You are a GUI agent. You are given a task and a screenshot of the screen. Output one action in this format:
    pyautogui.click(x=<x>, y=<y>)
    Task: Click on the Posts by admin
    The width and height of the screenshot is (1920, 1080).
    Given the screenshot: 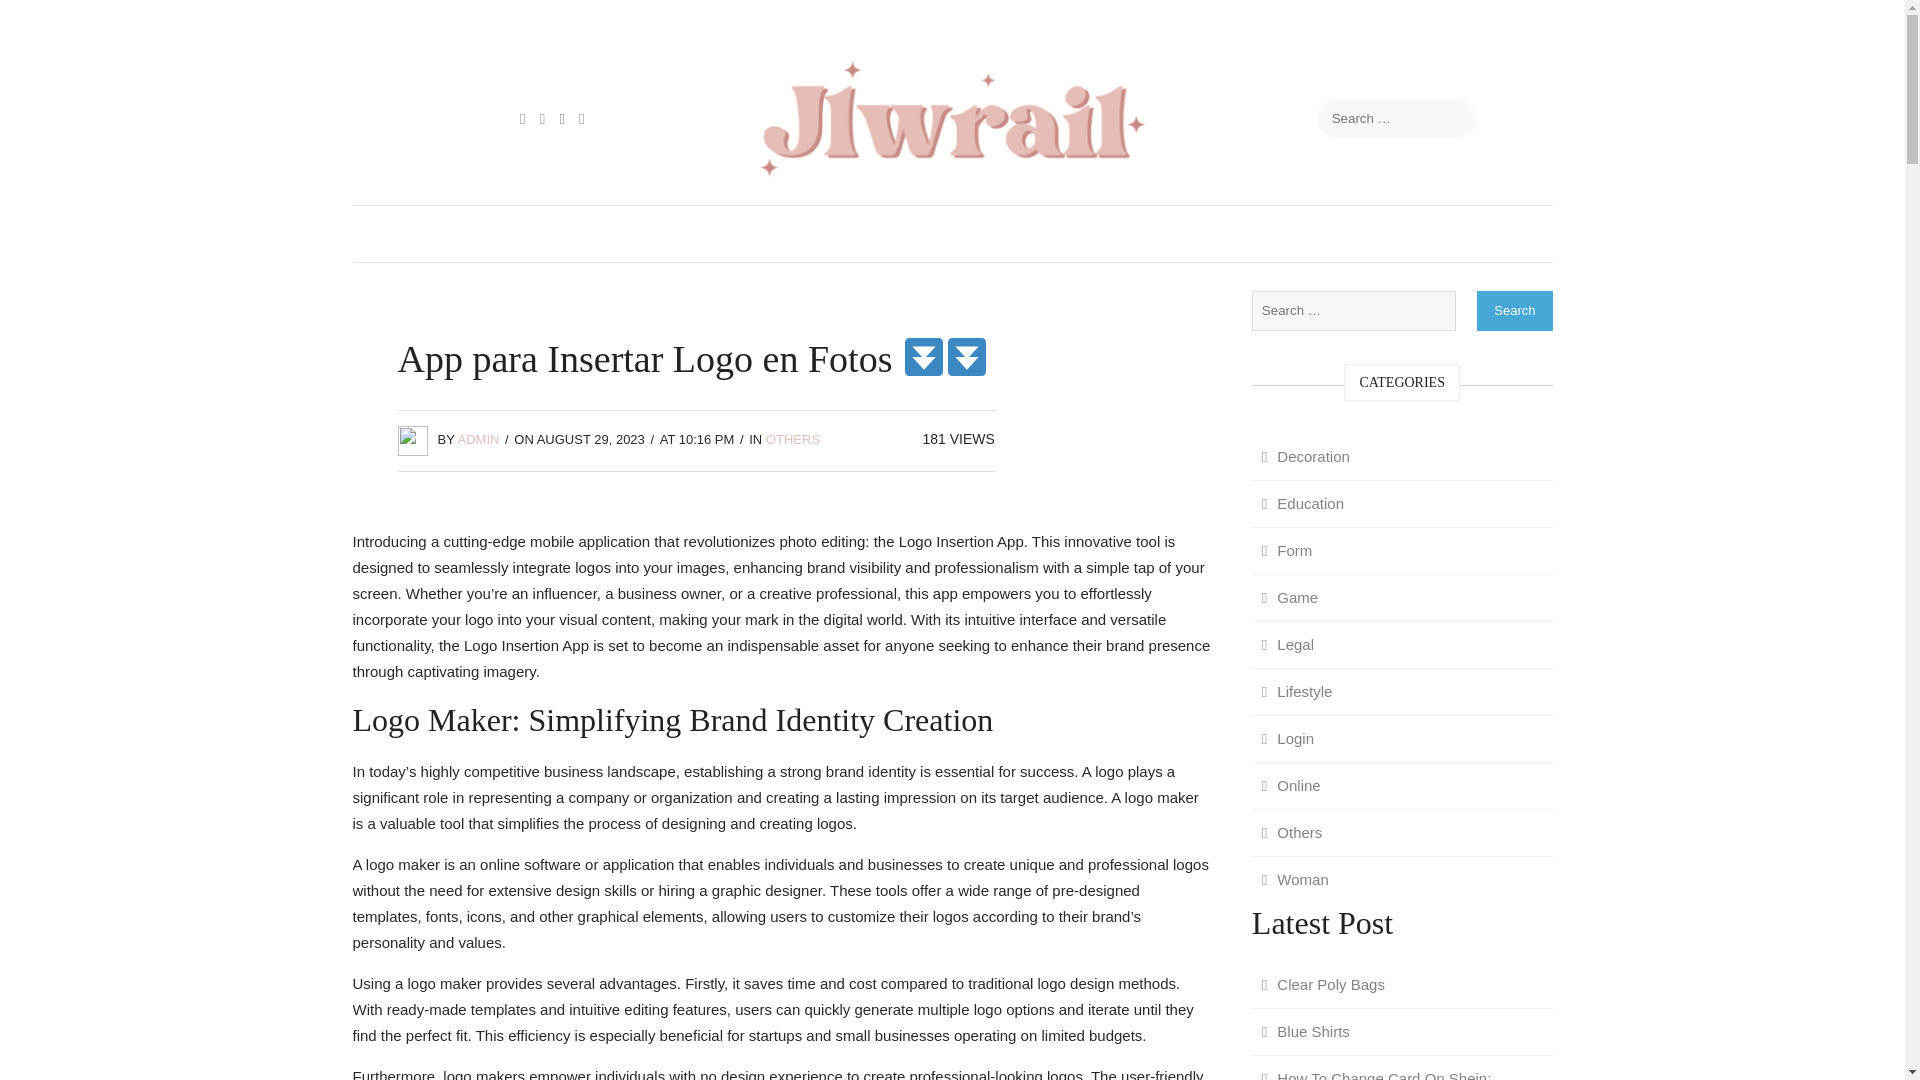 What is the action you would take?
    pyautogui.click(x=478, y=440)
    